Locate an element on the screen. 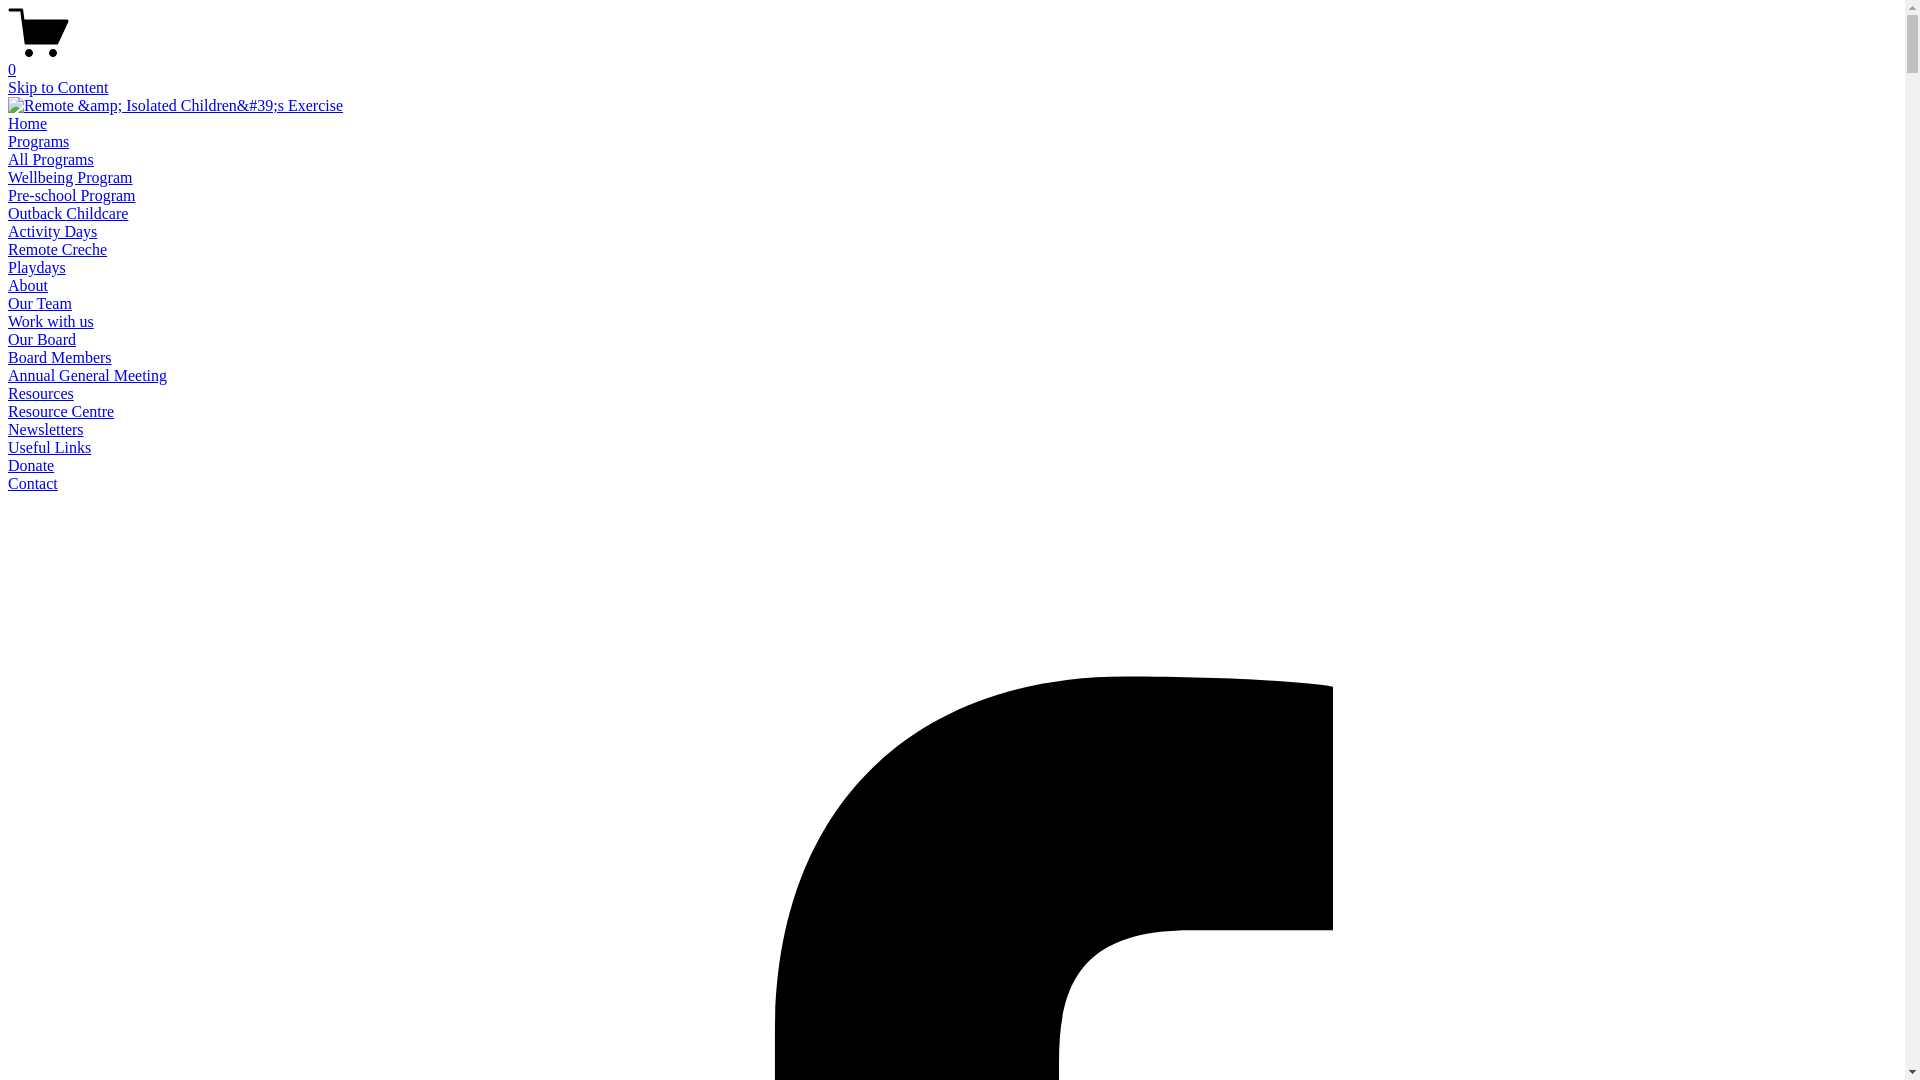 The height and width of the screenshot is (1080, 1920). Contact is located at coordinates (33, 484).